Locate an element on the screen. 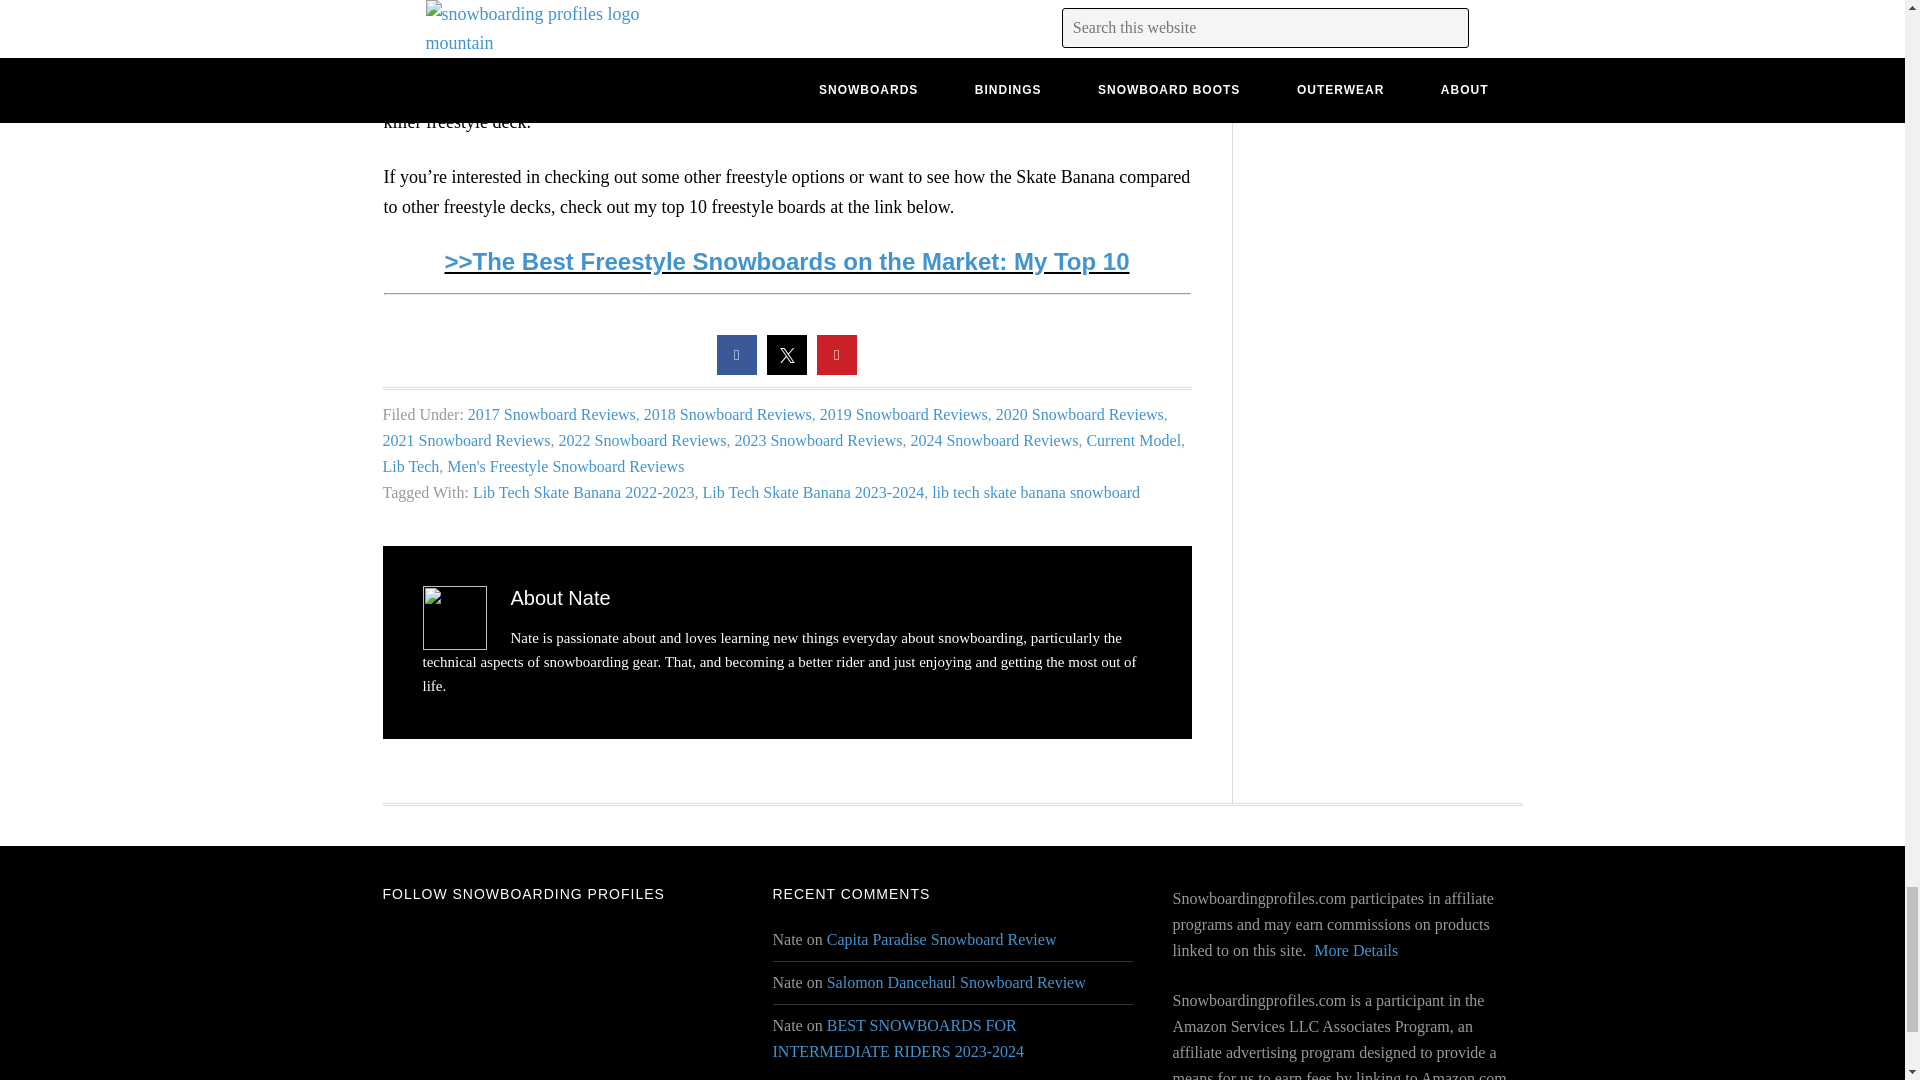 The height and width of the screenshot is (1080, 1920). Share on Pinterest is located at coordinates (836, 369).